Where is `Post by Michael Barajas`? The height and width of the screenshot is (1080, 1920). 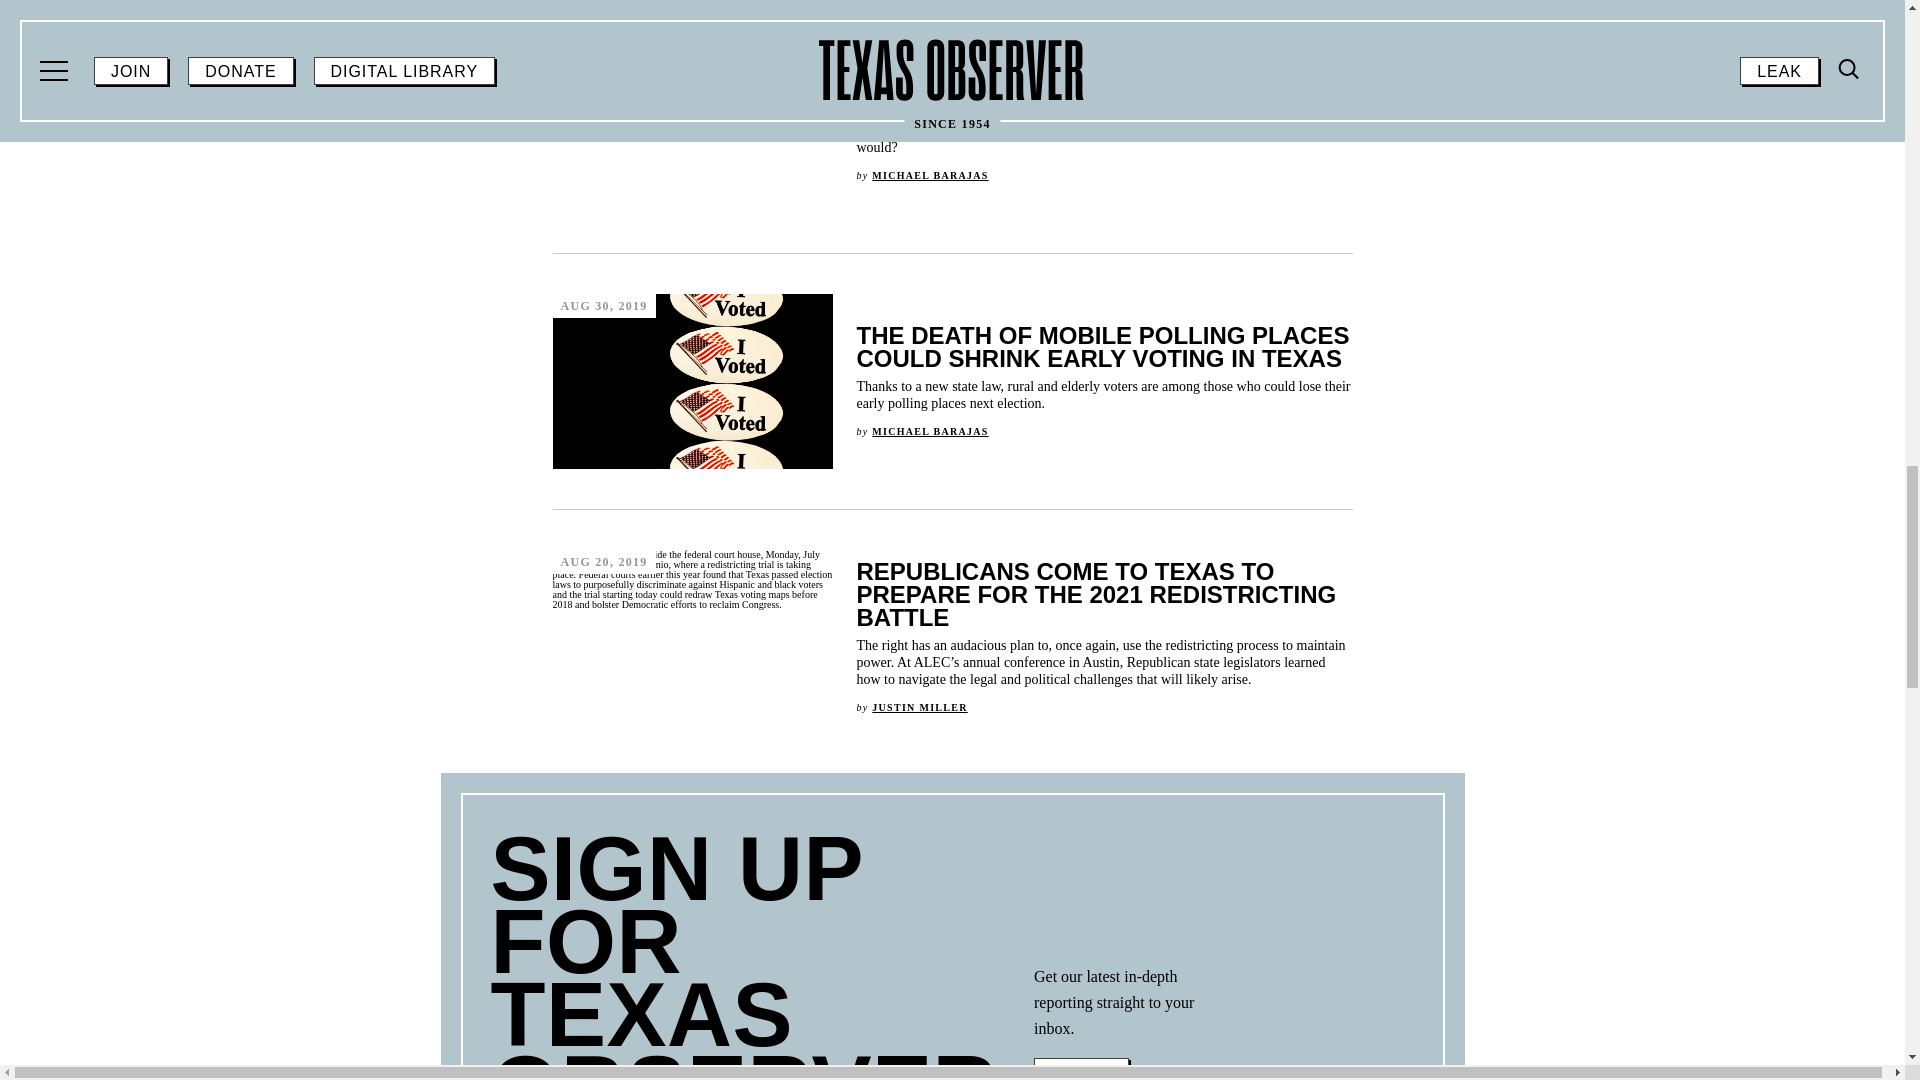 Post by Michael Barajas is located at coordinates (930, 431).